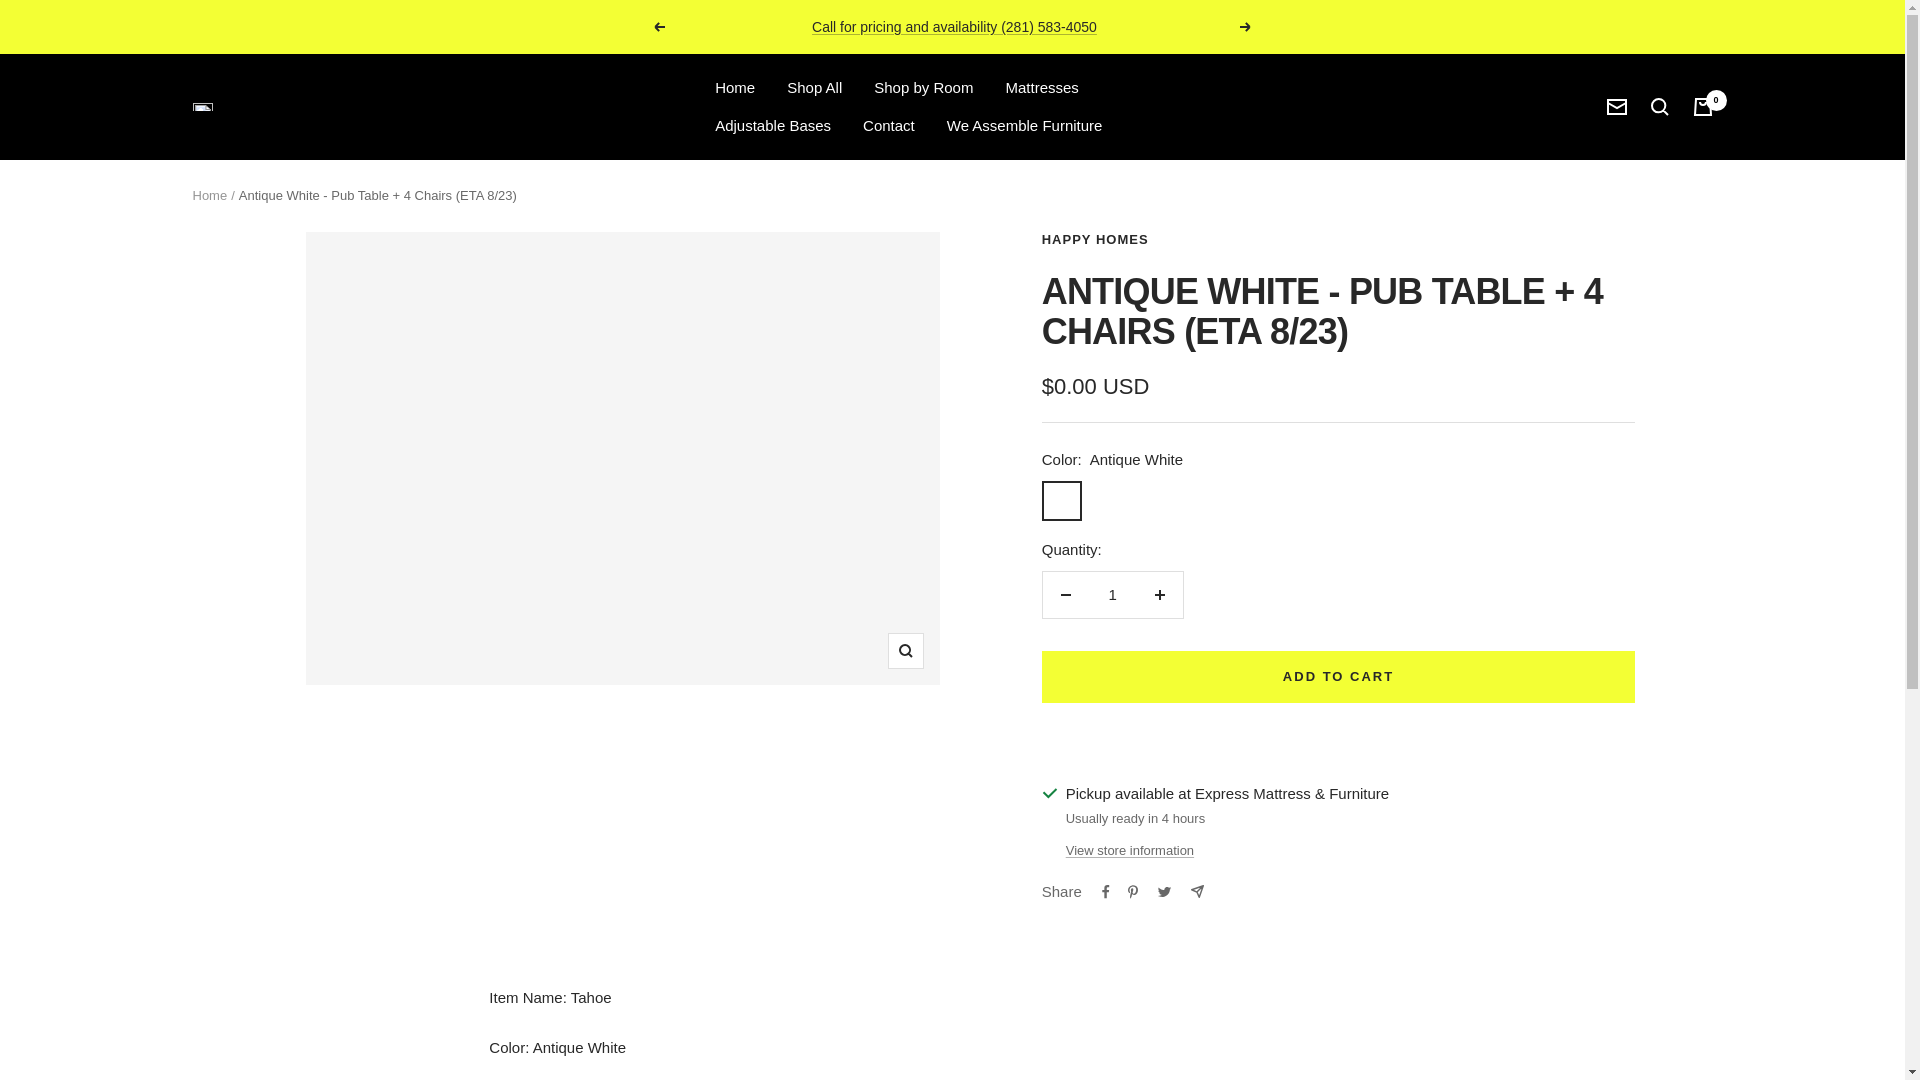 This screenshot has height=1080, width=1920. What do you see at coordinates (1040, 88) in the screenshot?
I see `Mattresses` at bounding box center [1040, 88].